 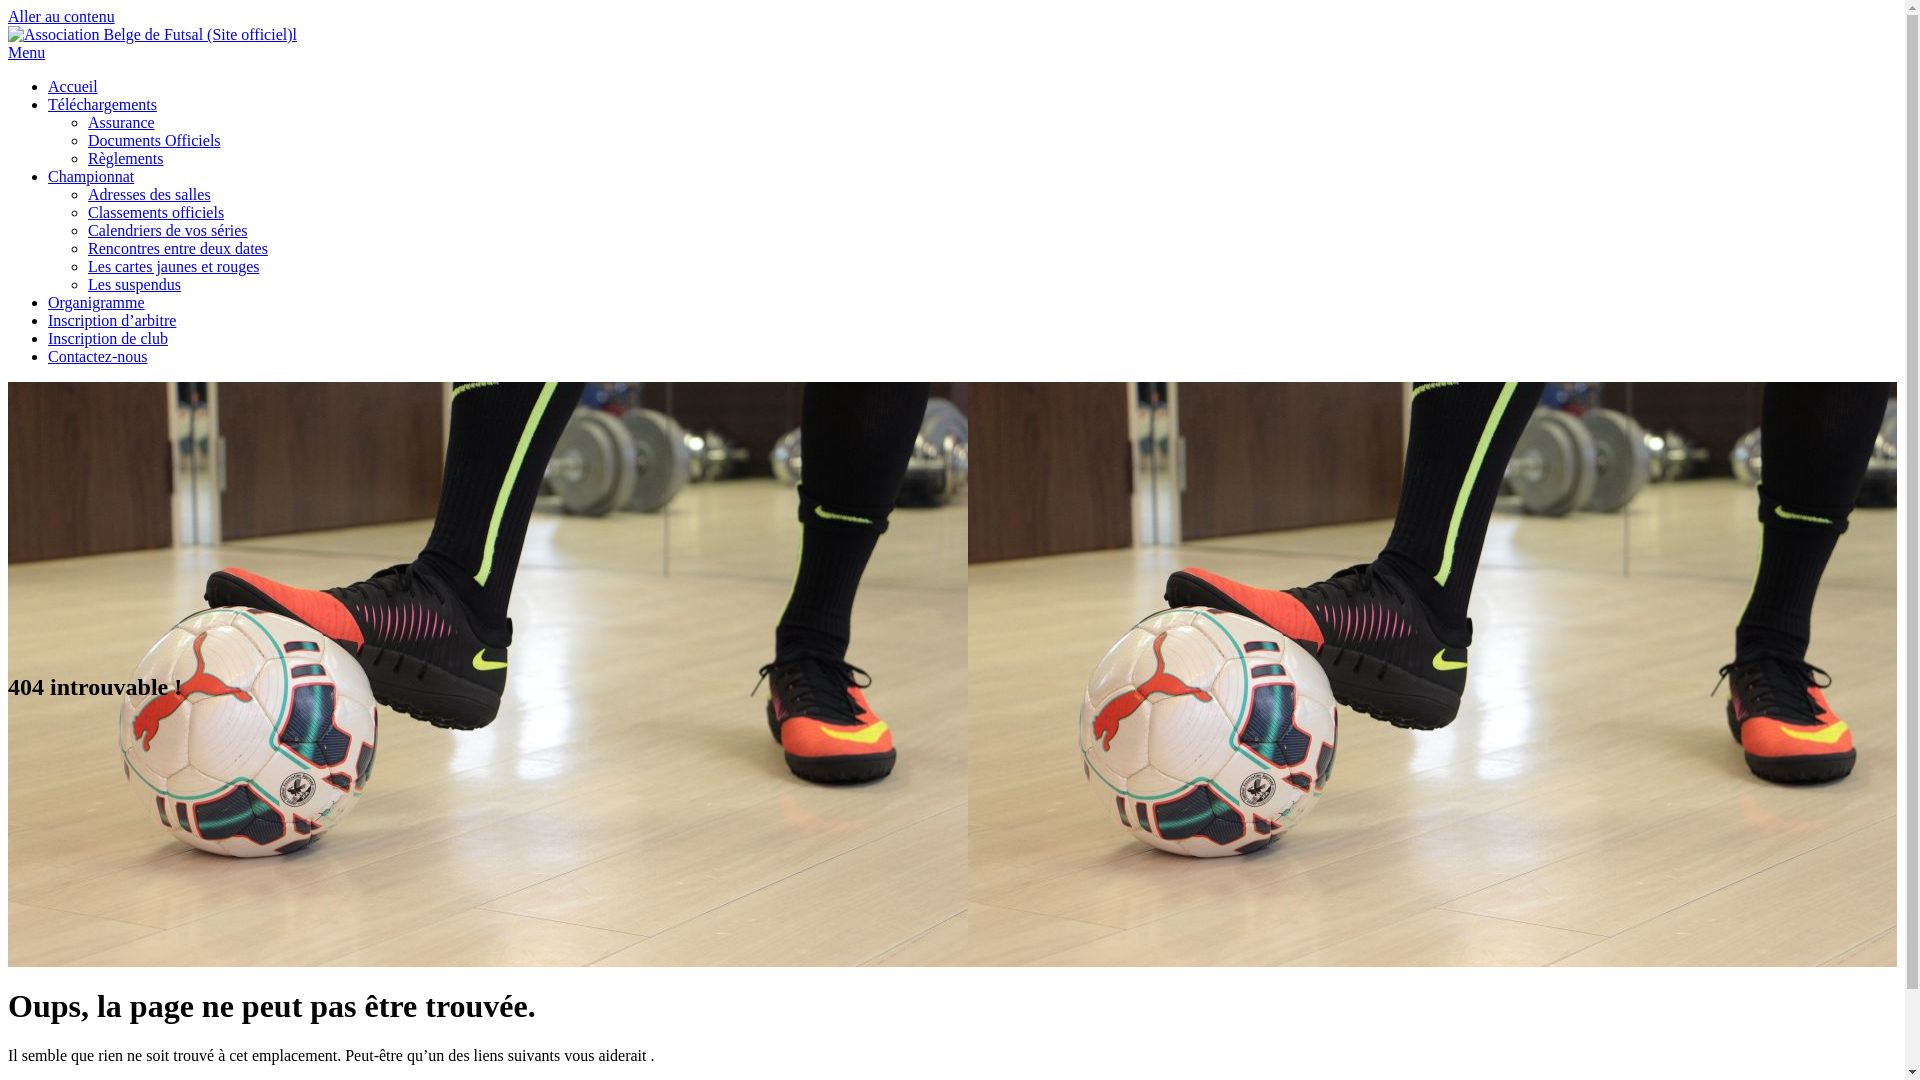 What do you see at coordinates (73, 86) in the screenshot?
I see `Accueil` at bounding box center [73, 86].